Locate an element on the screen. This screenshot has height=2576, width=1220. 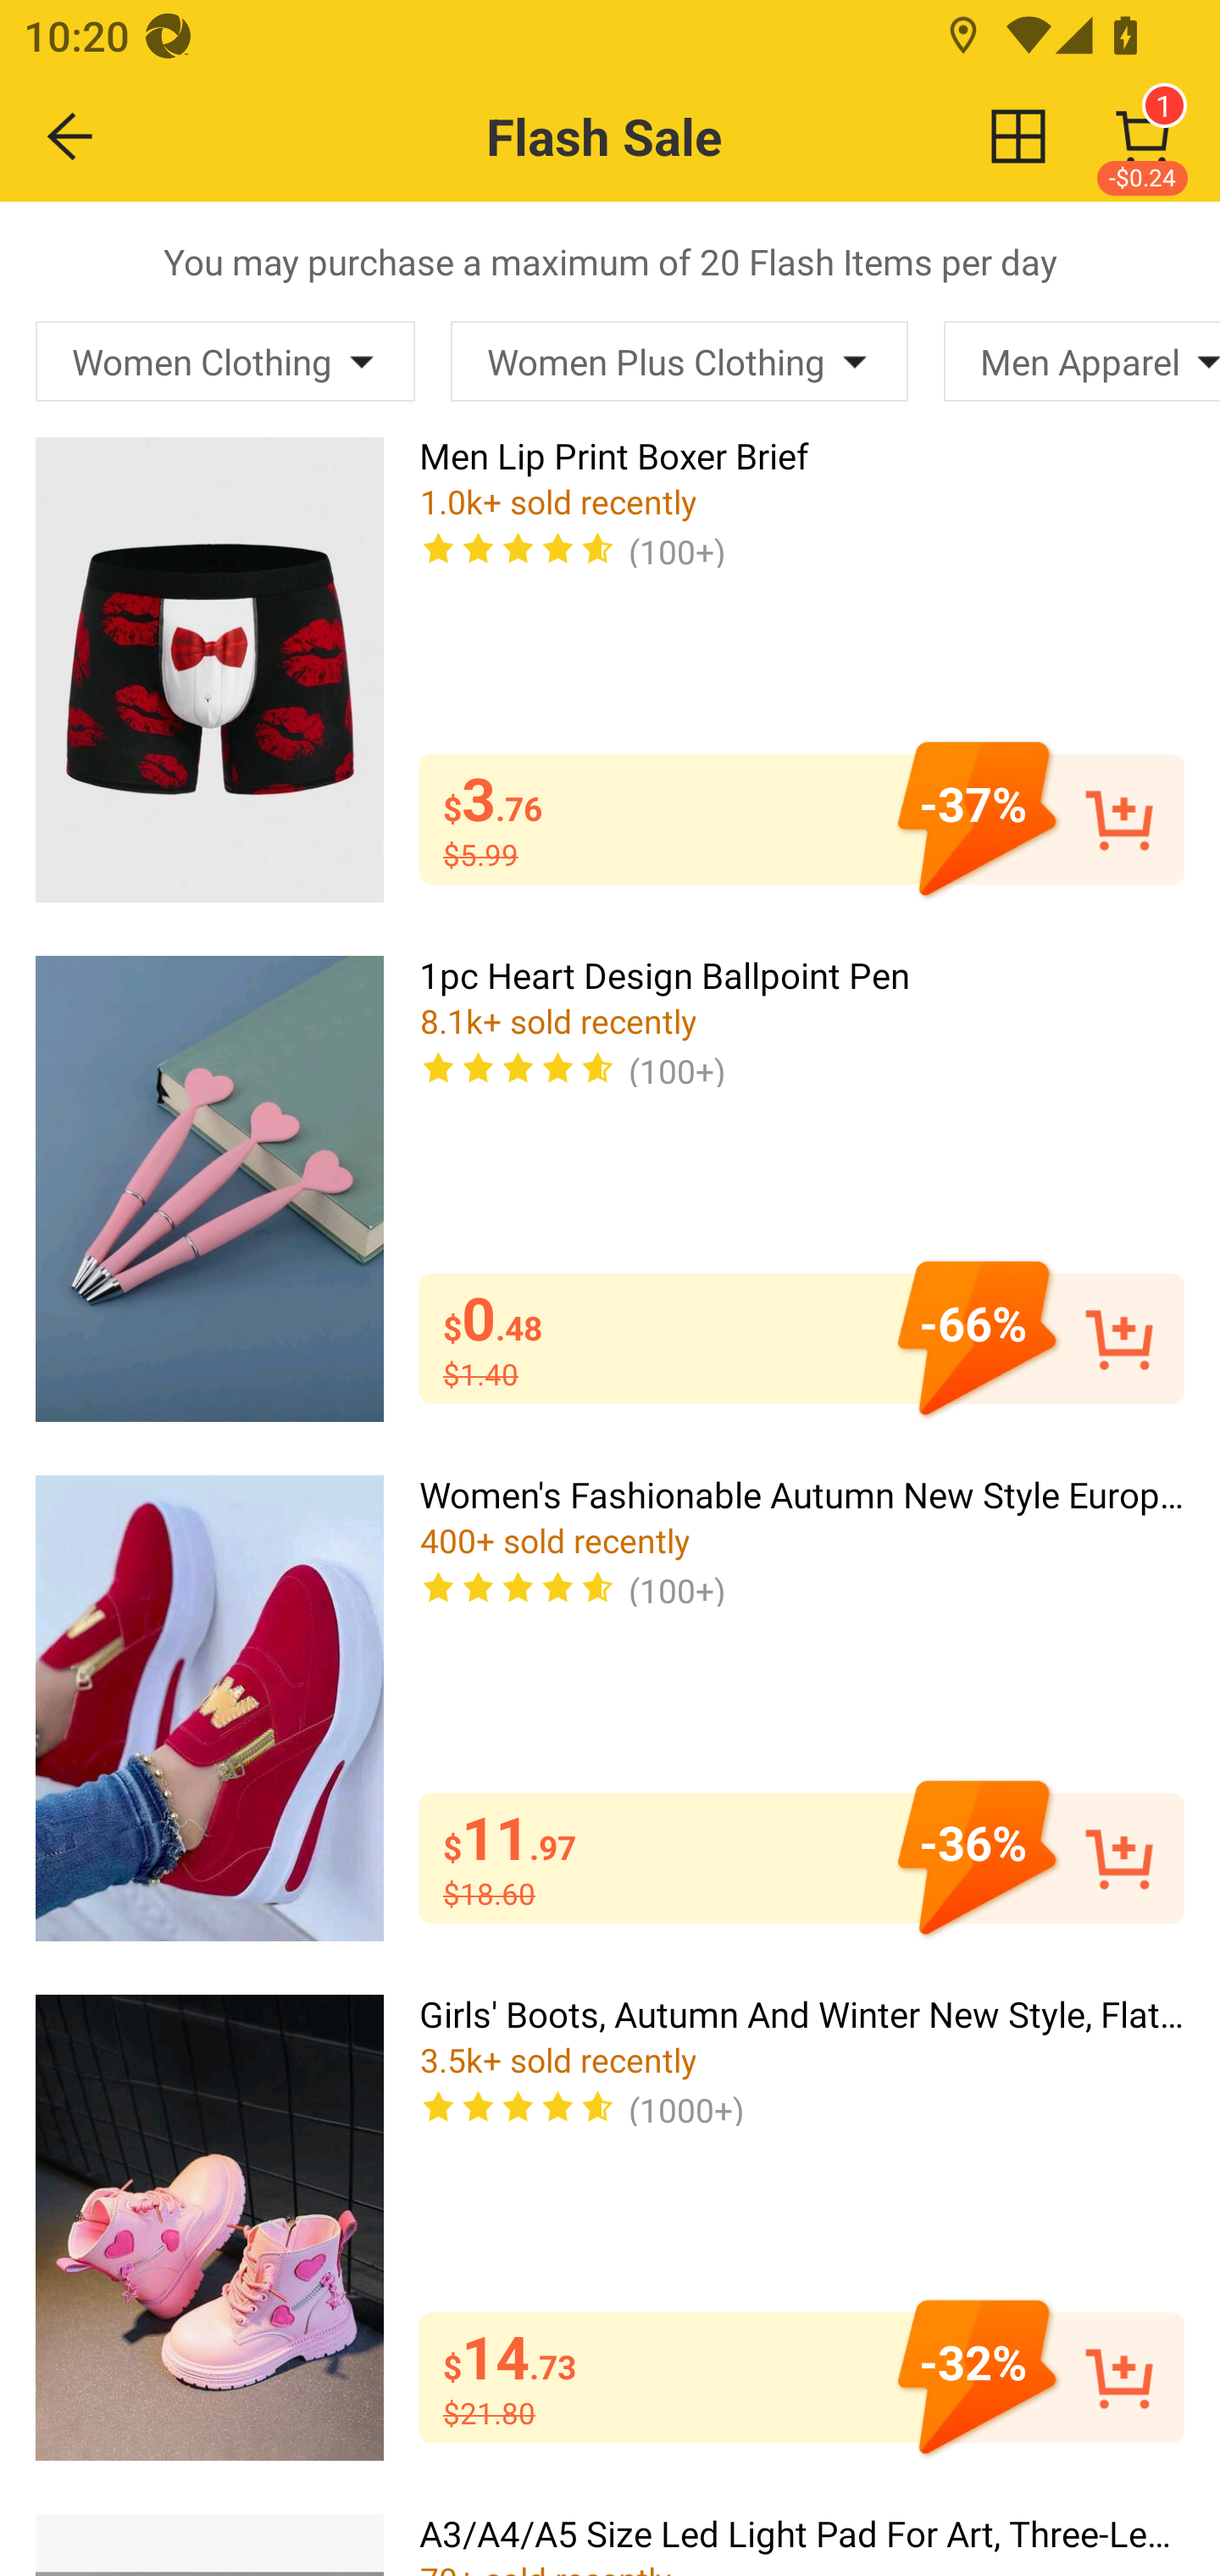
Women Plus Clothing is located at coordinates (679, 362).